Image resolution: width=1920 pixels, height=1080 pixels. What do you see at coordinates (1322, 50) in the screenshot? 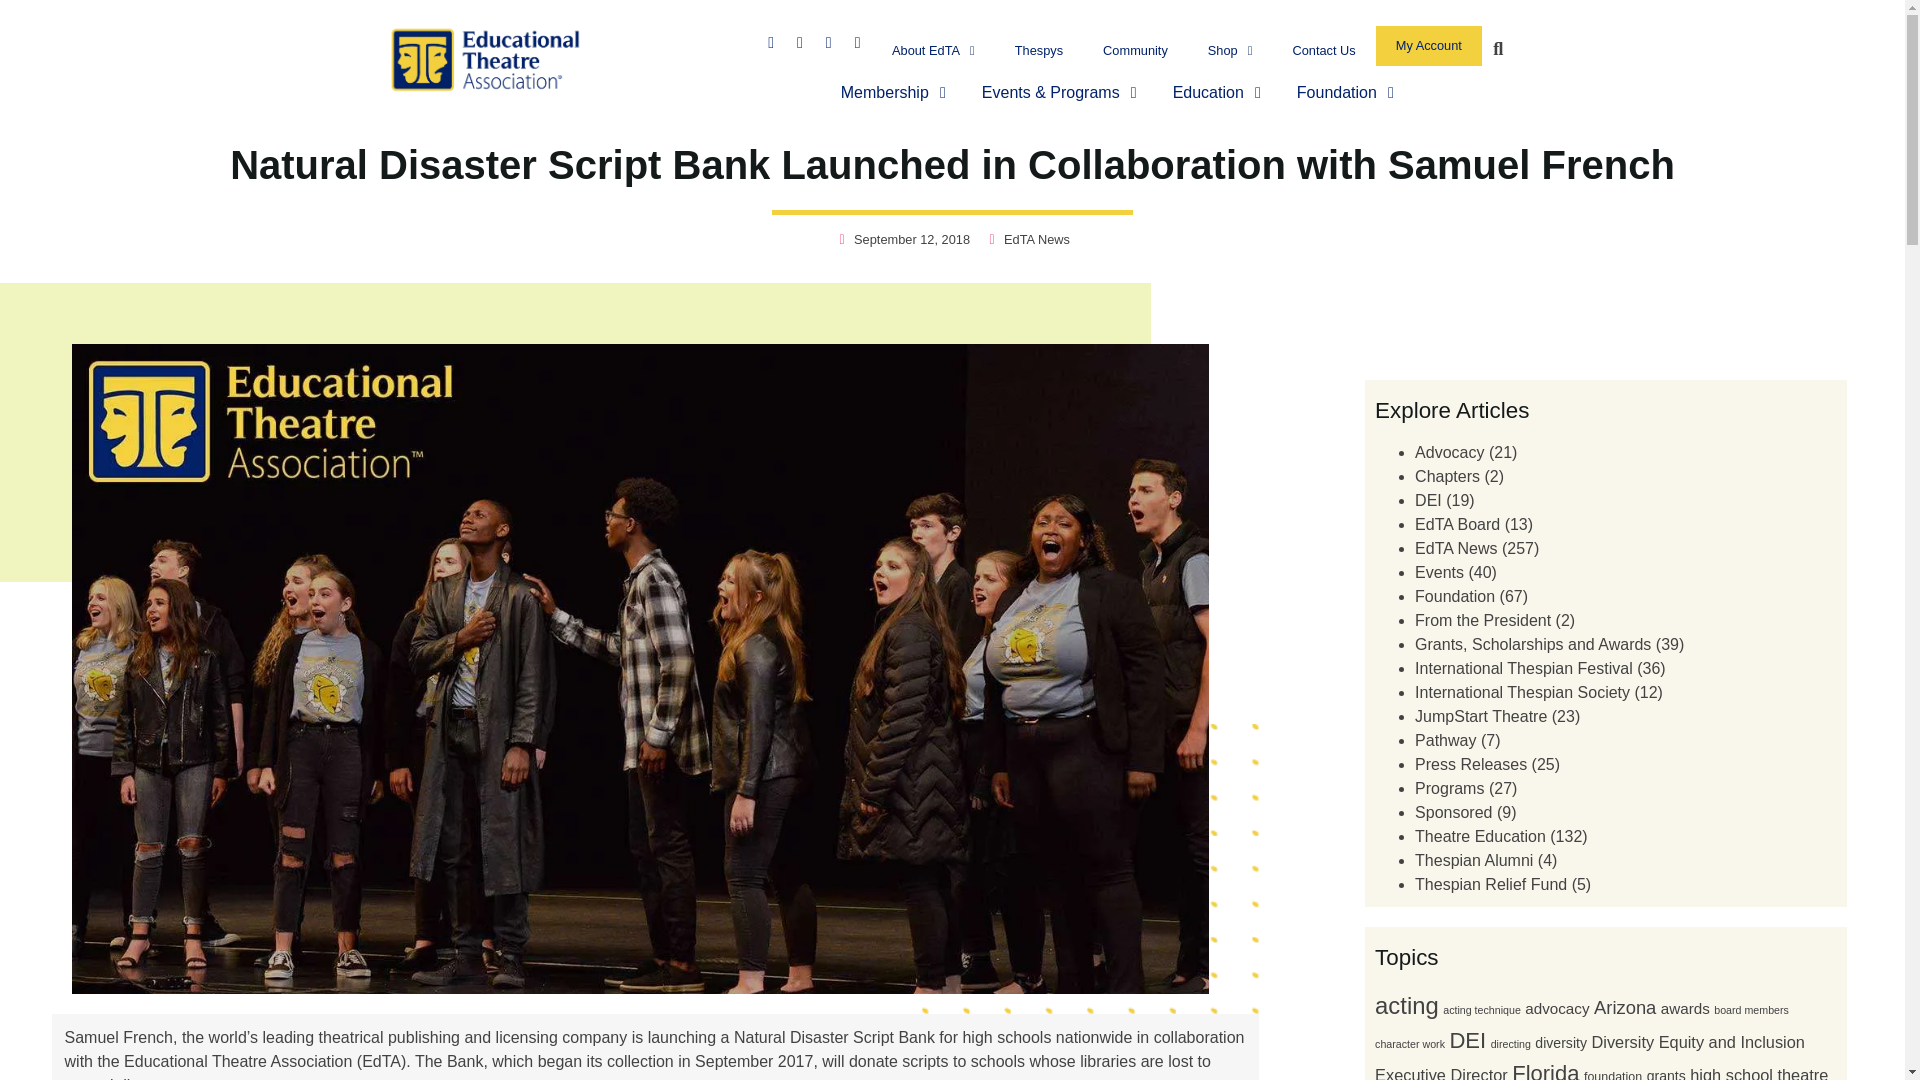
I see `Contact Us` at bounding box center [1322, 50].